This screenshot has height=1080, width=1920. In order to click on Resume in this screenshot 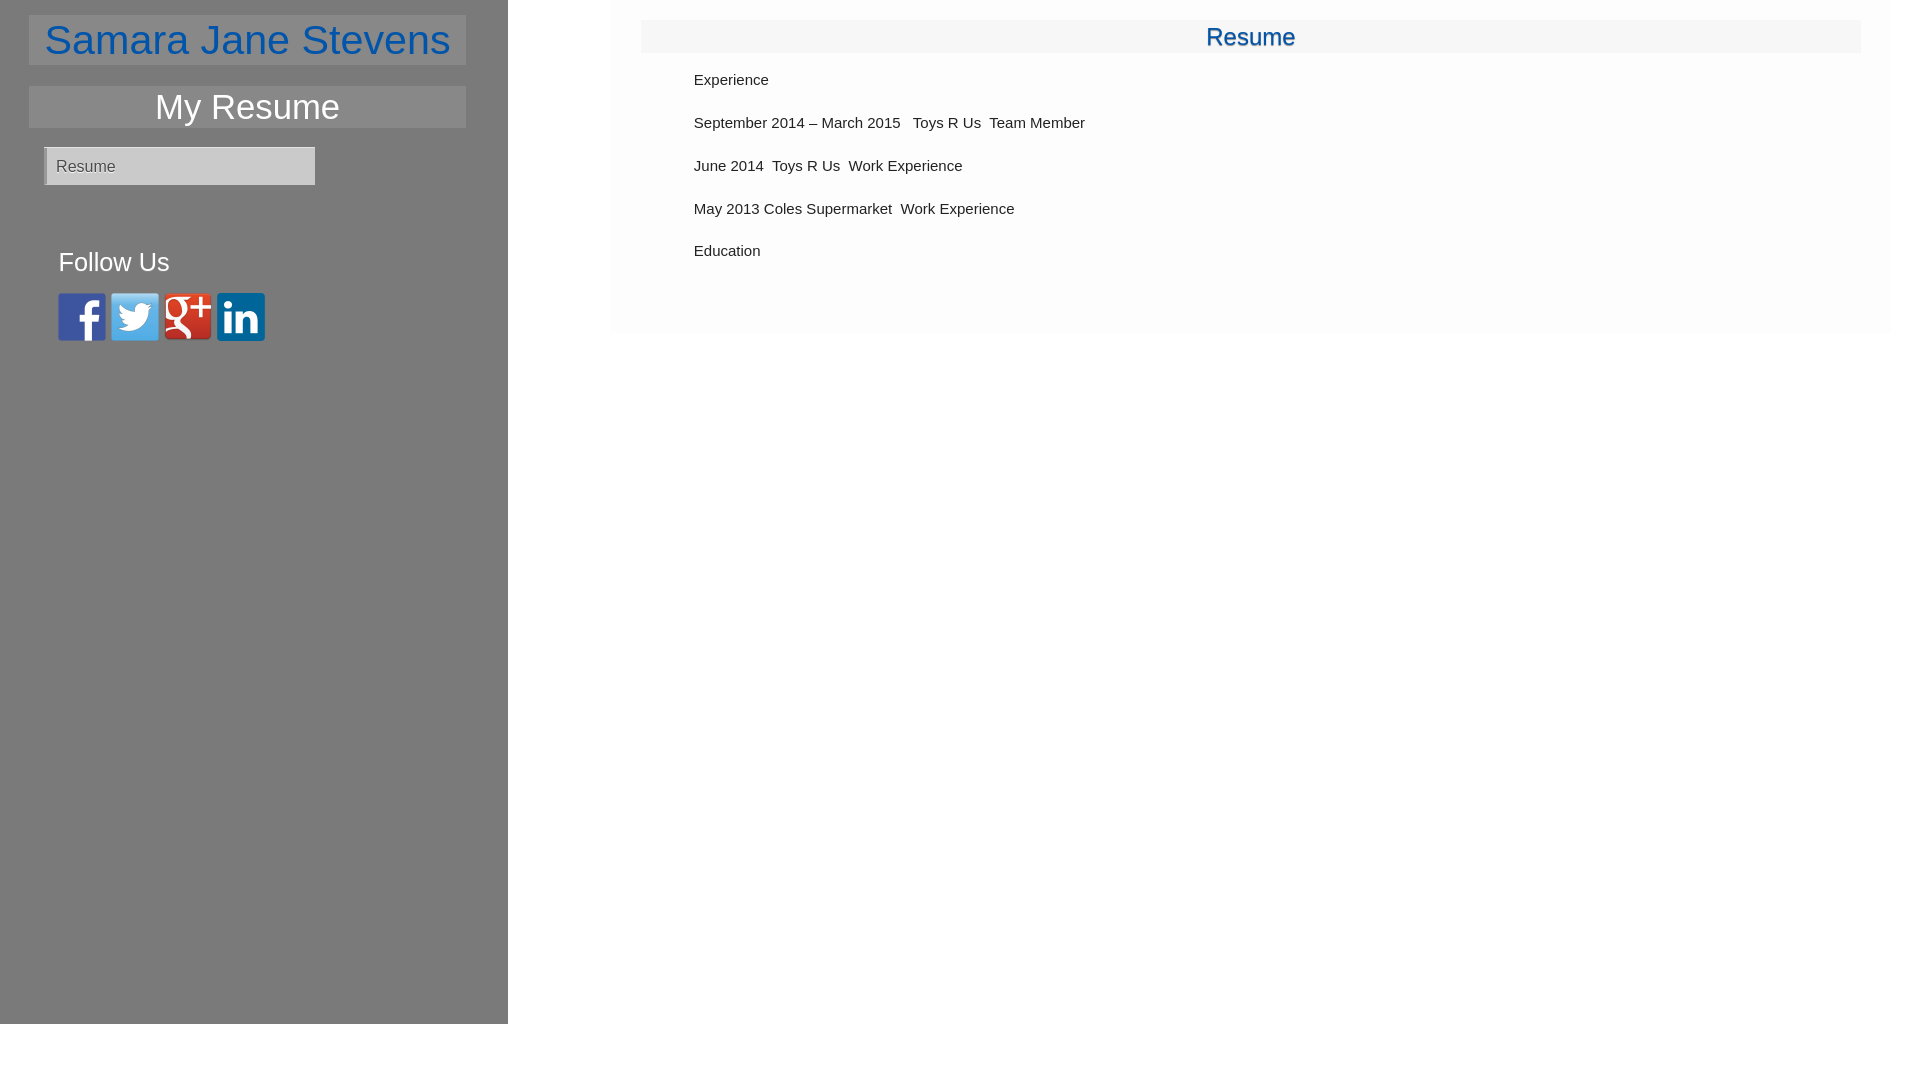, I will do `click(1250, 36)`.